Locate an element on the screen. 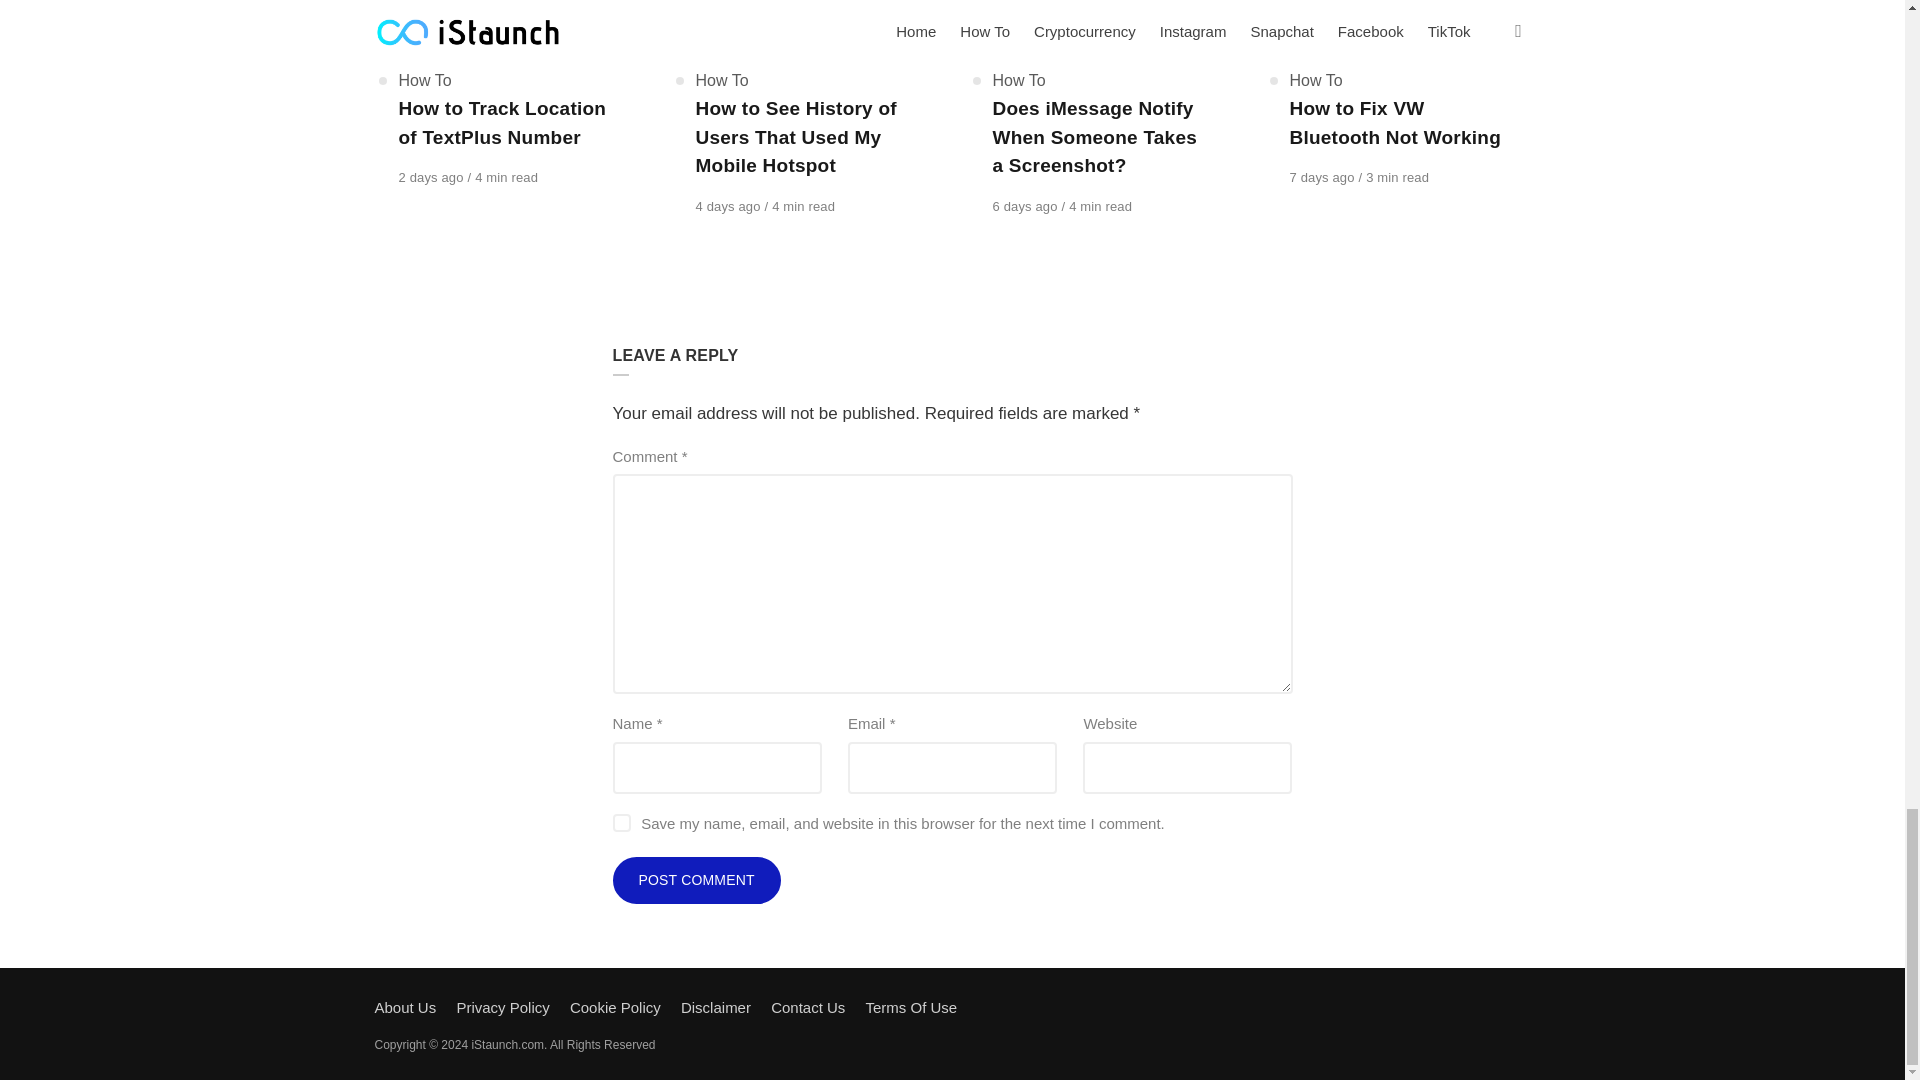 Image resolution: width=1920 pixels, height=1080 pixels. 4 days ago is located at coordinates (730, 206).